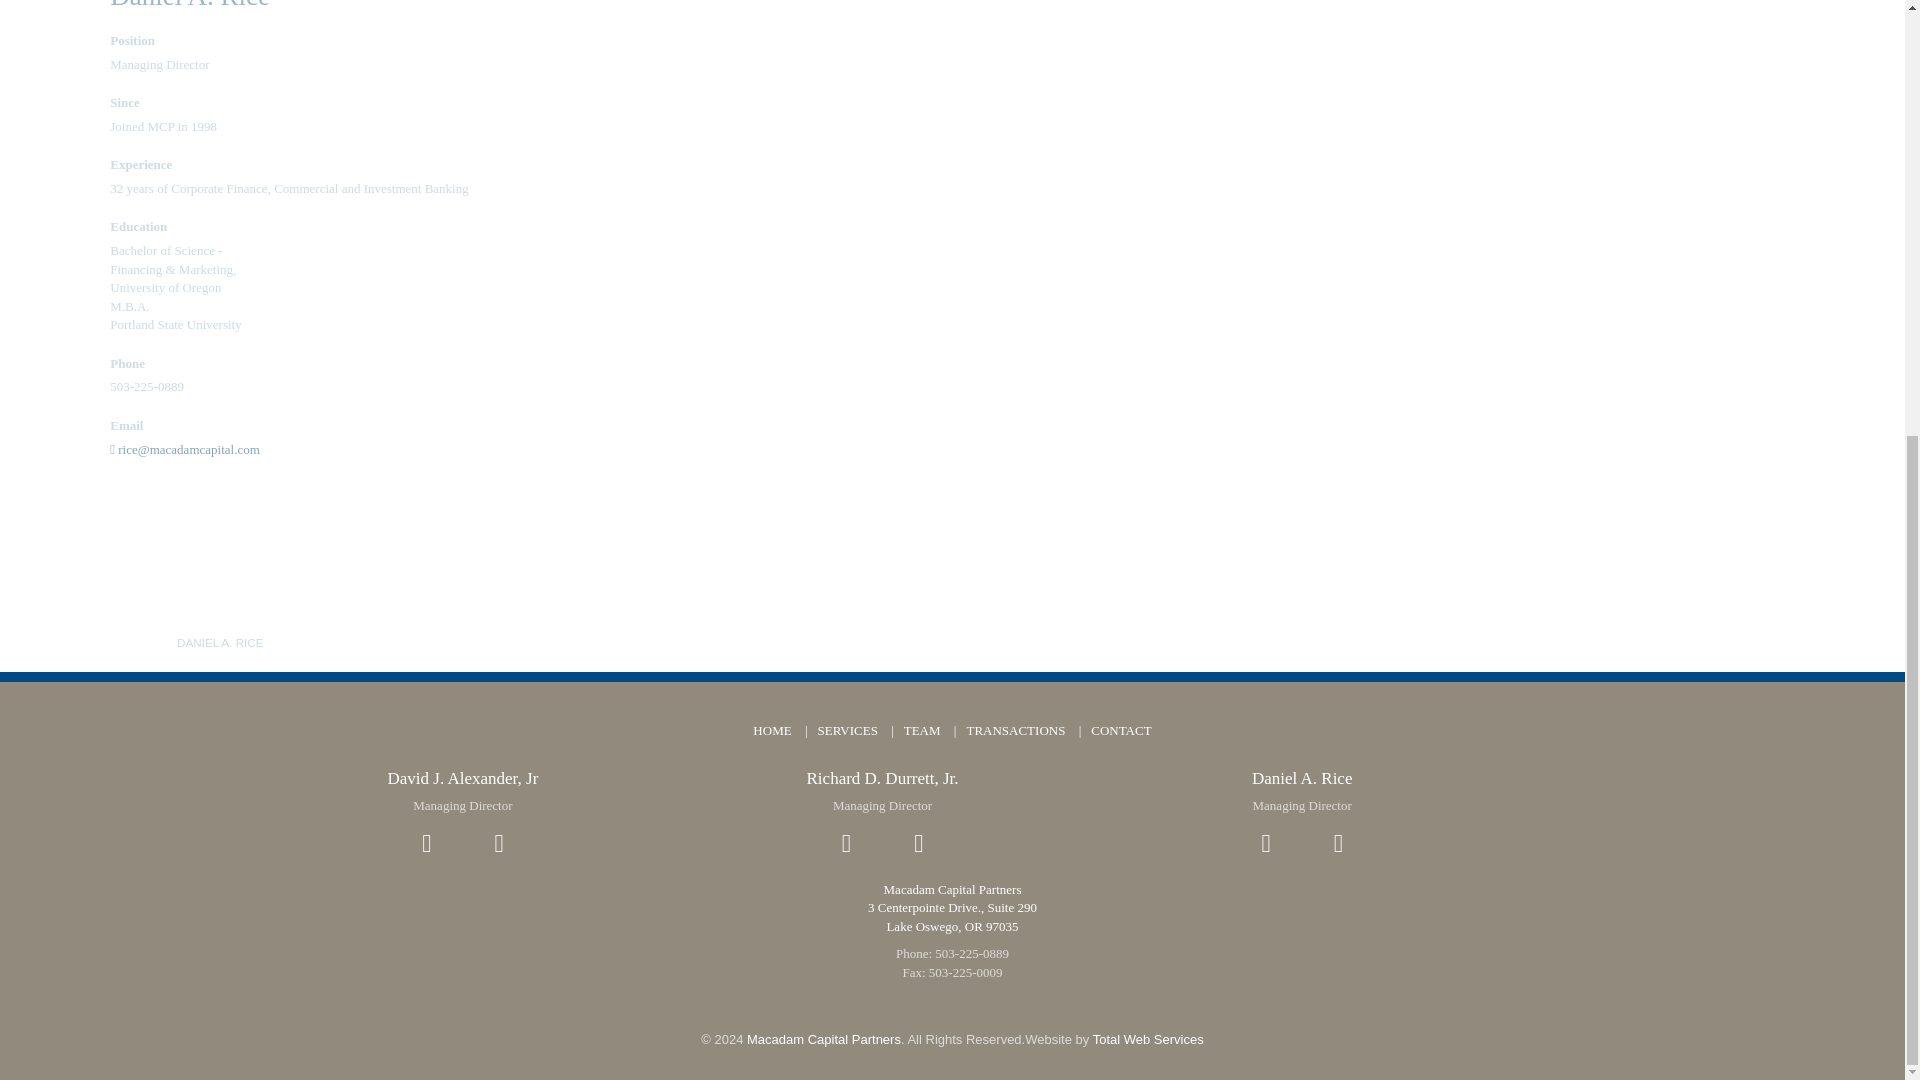  Describe the element at coordinates (823, 1039) in the screenshot. I see `Macadam Capital Partners` at that location.